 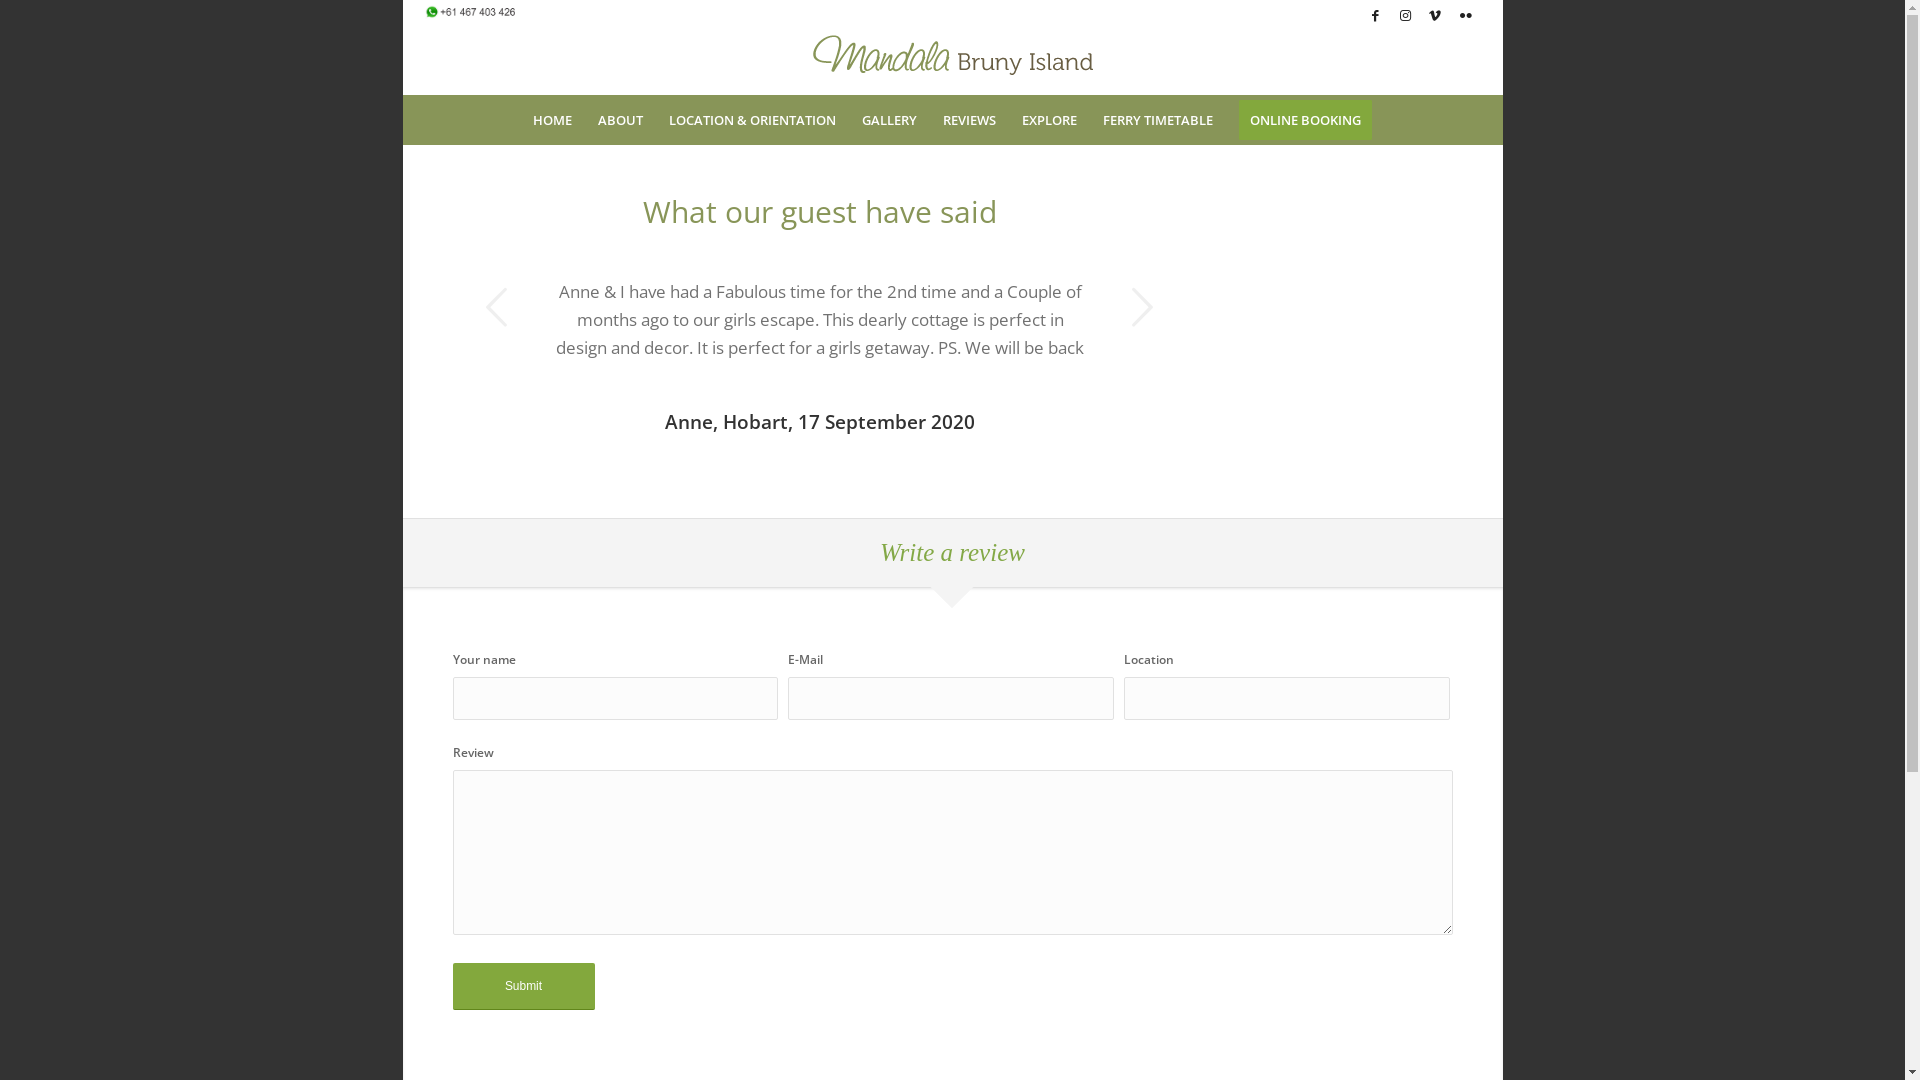 I want to click on Facebook, so click(x=1374, y=15).